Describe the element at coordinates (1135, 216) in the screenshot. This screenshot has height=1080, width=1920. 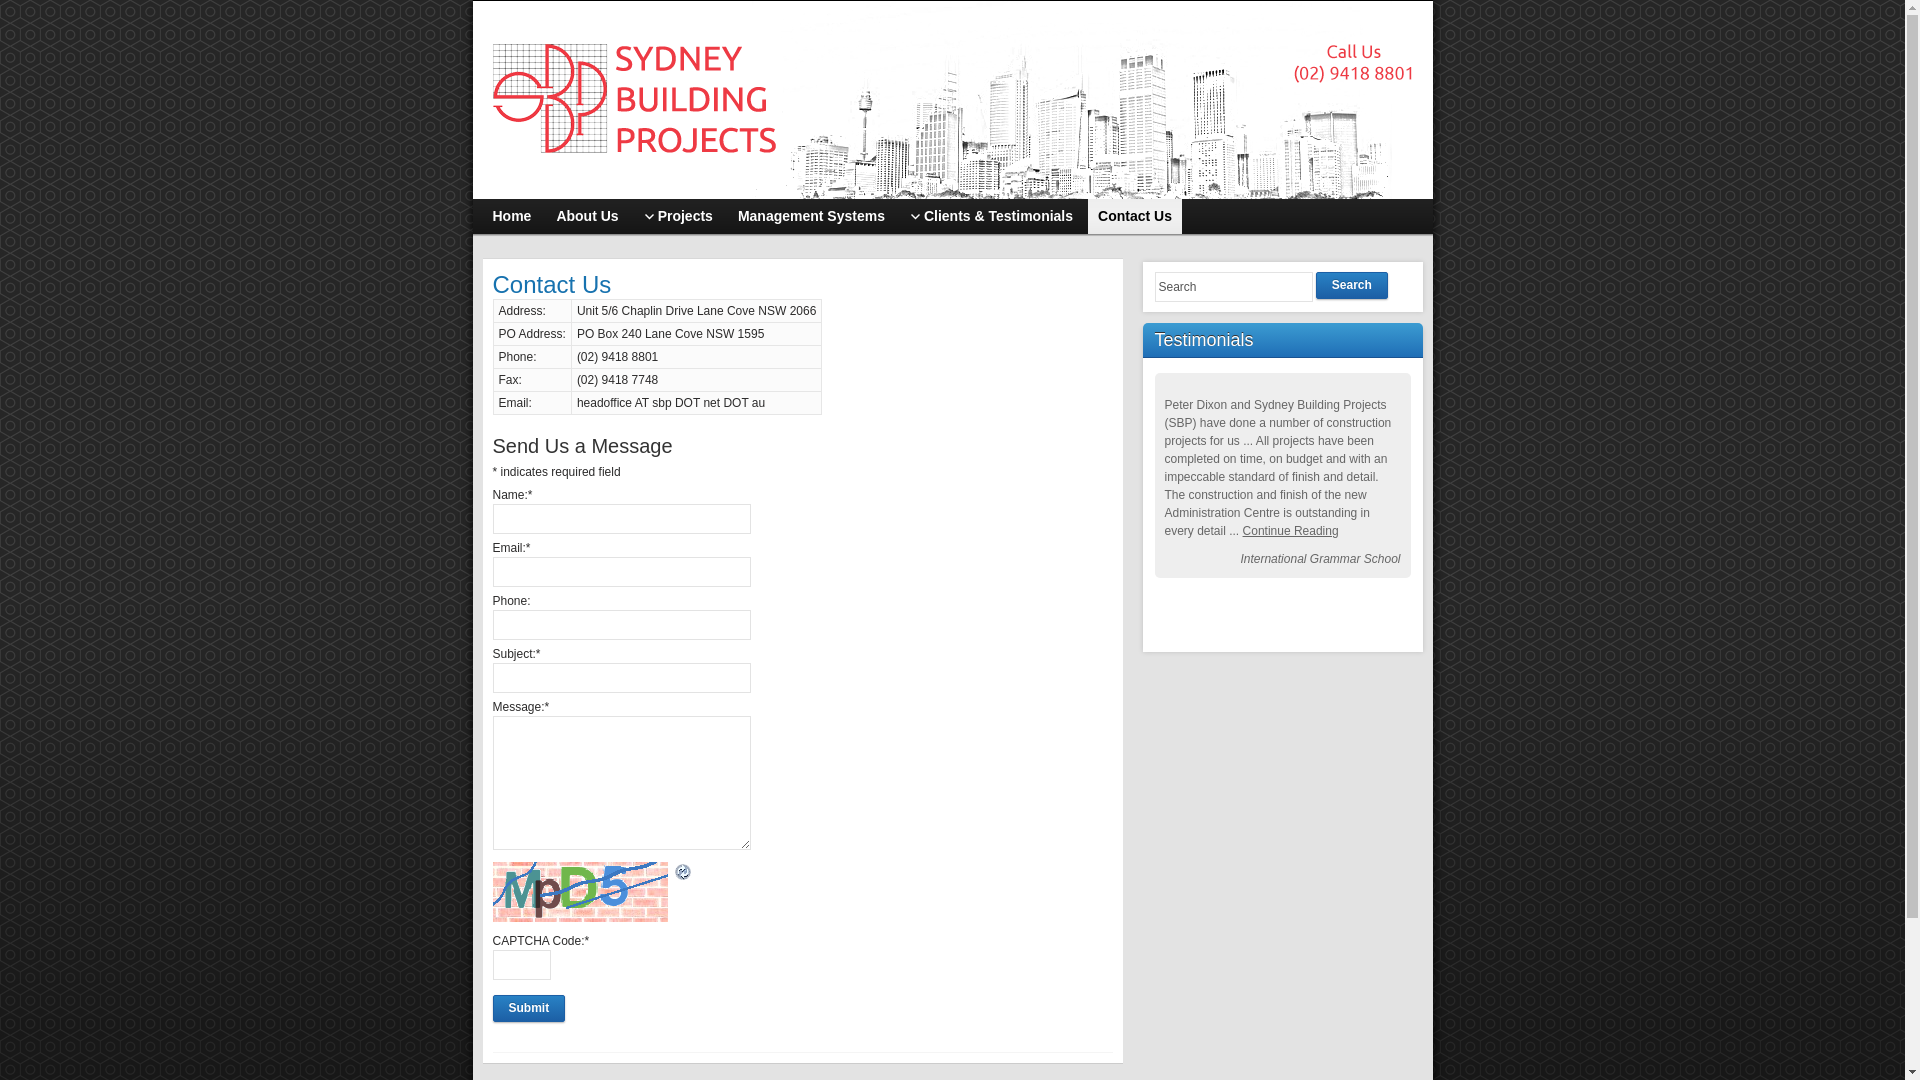
I see `Contact Us` at that location.